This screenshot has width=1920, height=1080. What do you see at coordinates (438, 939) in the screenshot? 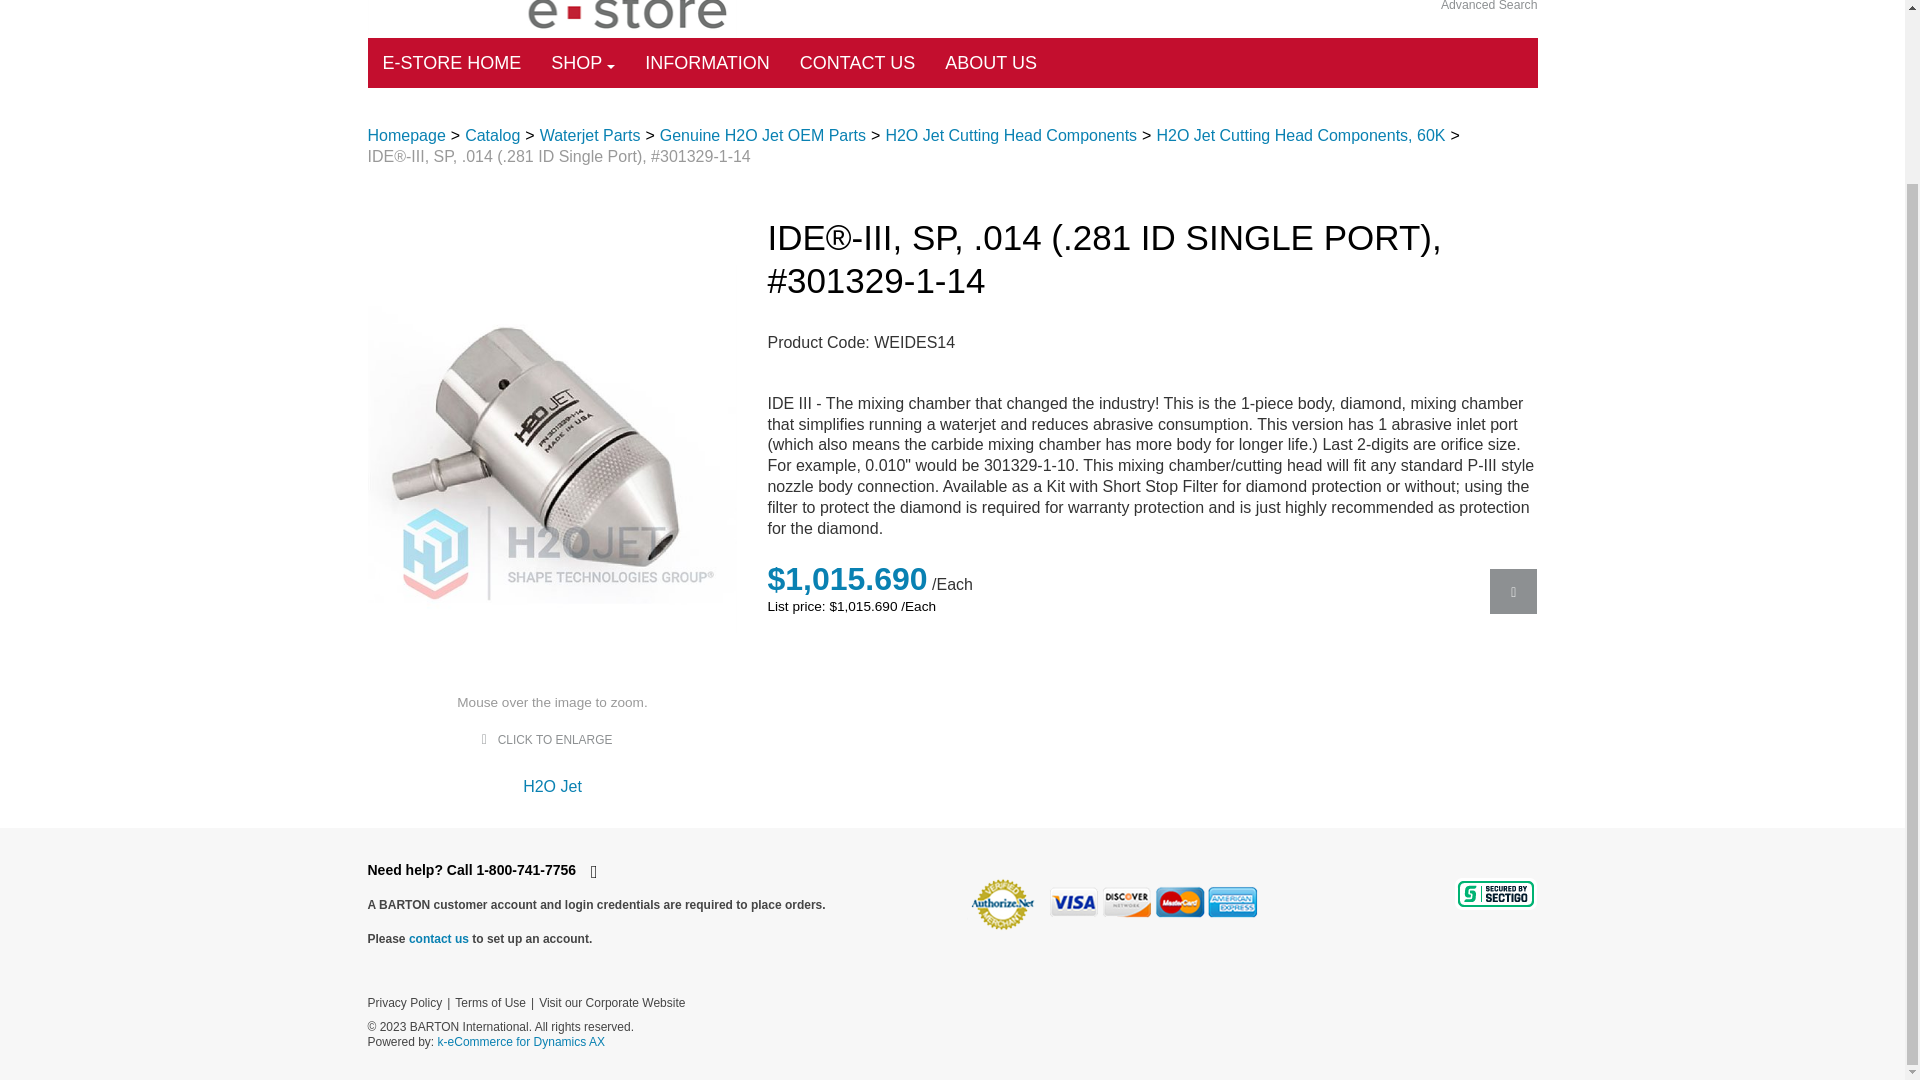
I see `contact us` at bounding box center [438, 939].